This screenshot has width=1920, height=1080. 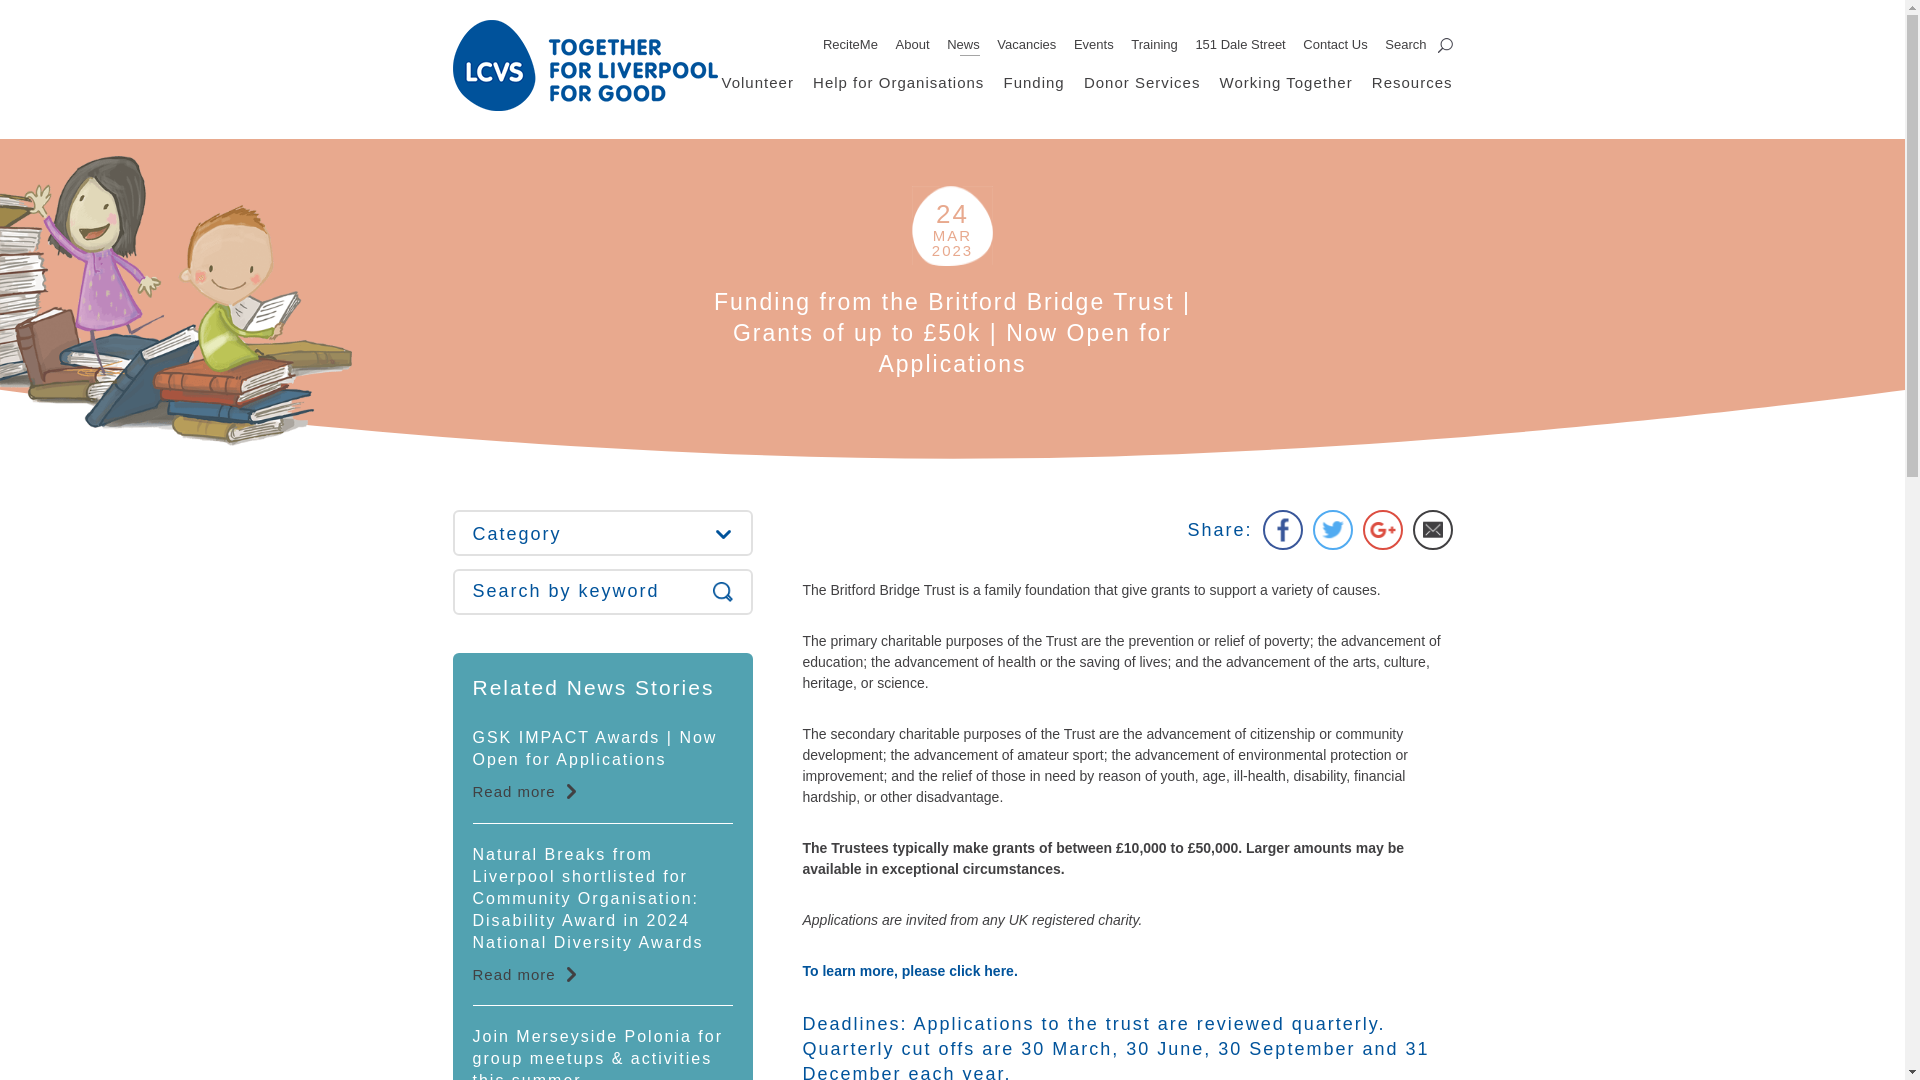 I want to click on To learn more, please click here., so click(x=910, y=970).